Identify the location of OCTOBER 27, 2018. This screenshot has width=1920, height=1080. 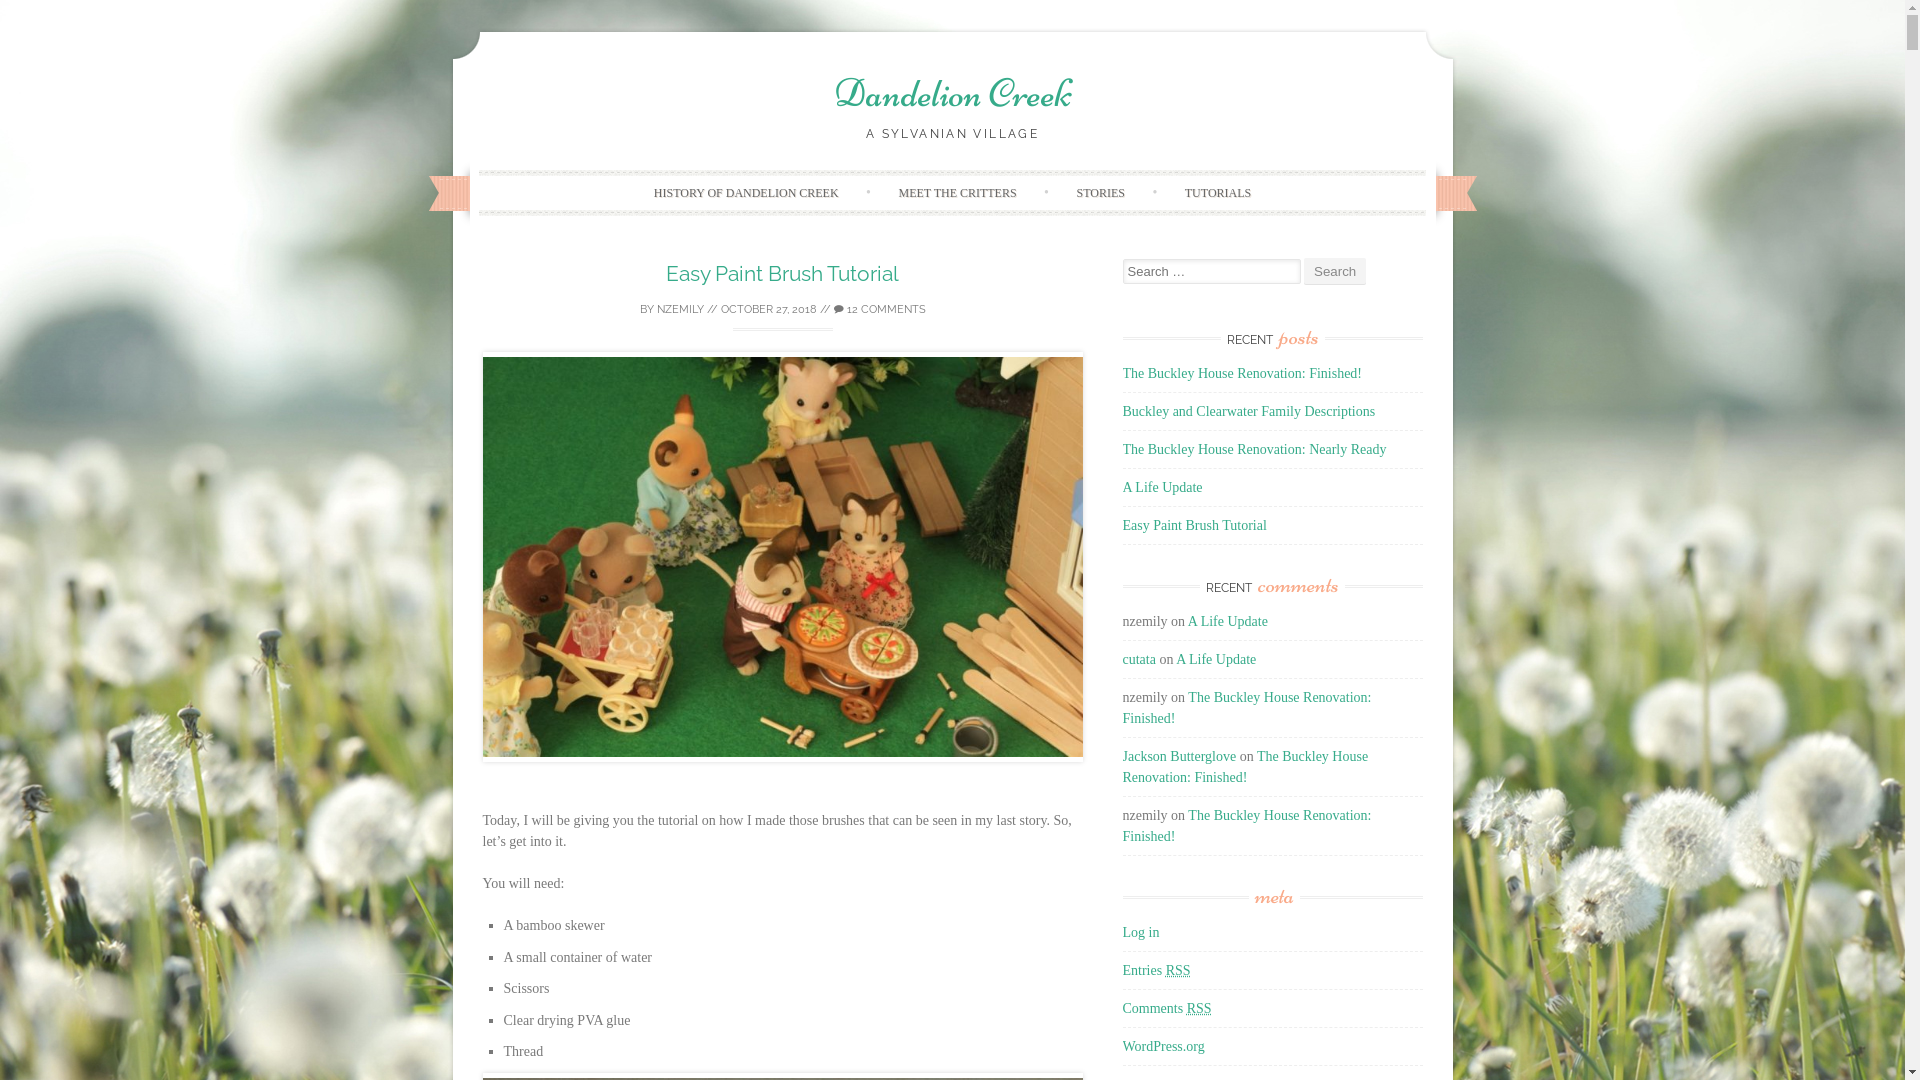
(768, 310).